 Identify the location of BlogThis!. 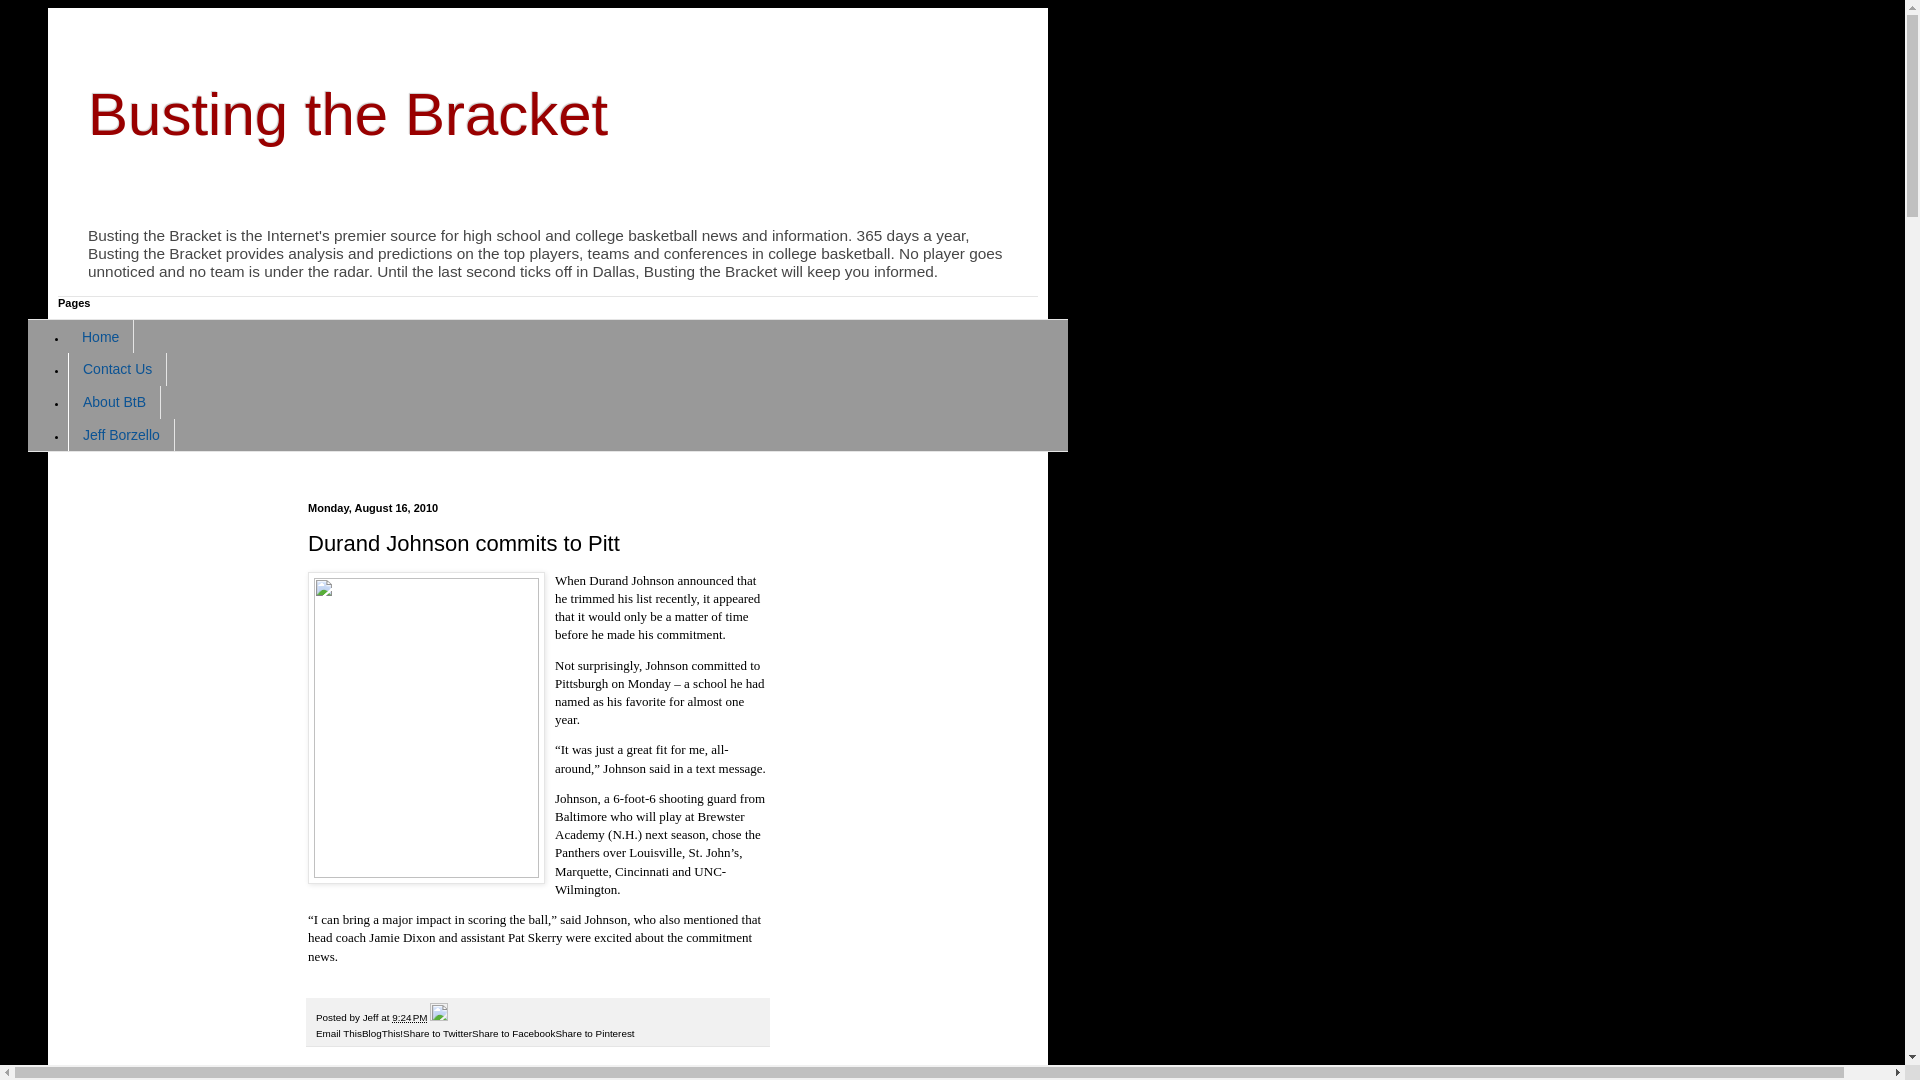
(382, 1033).